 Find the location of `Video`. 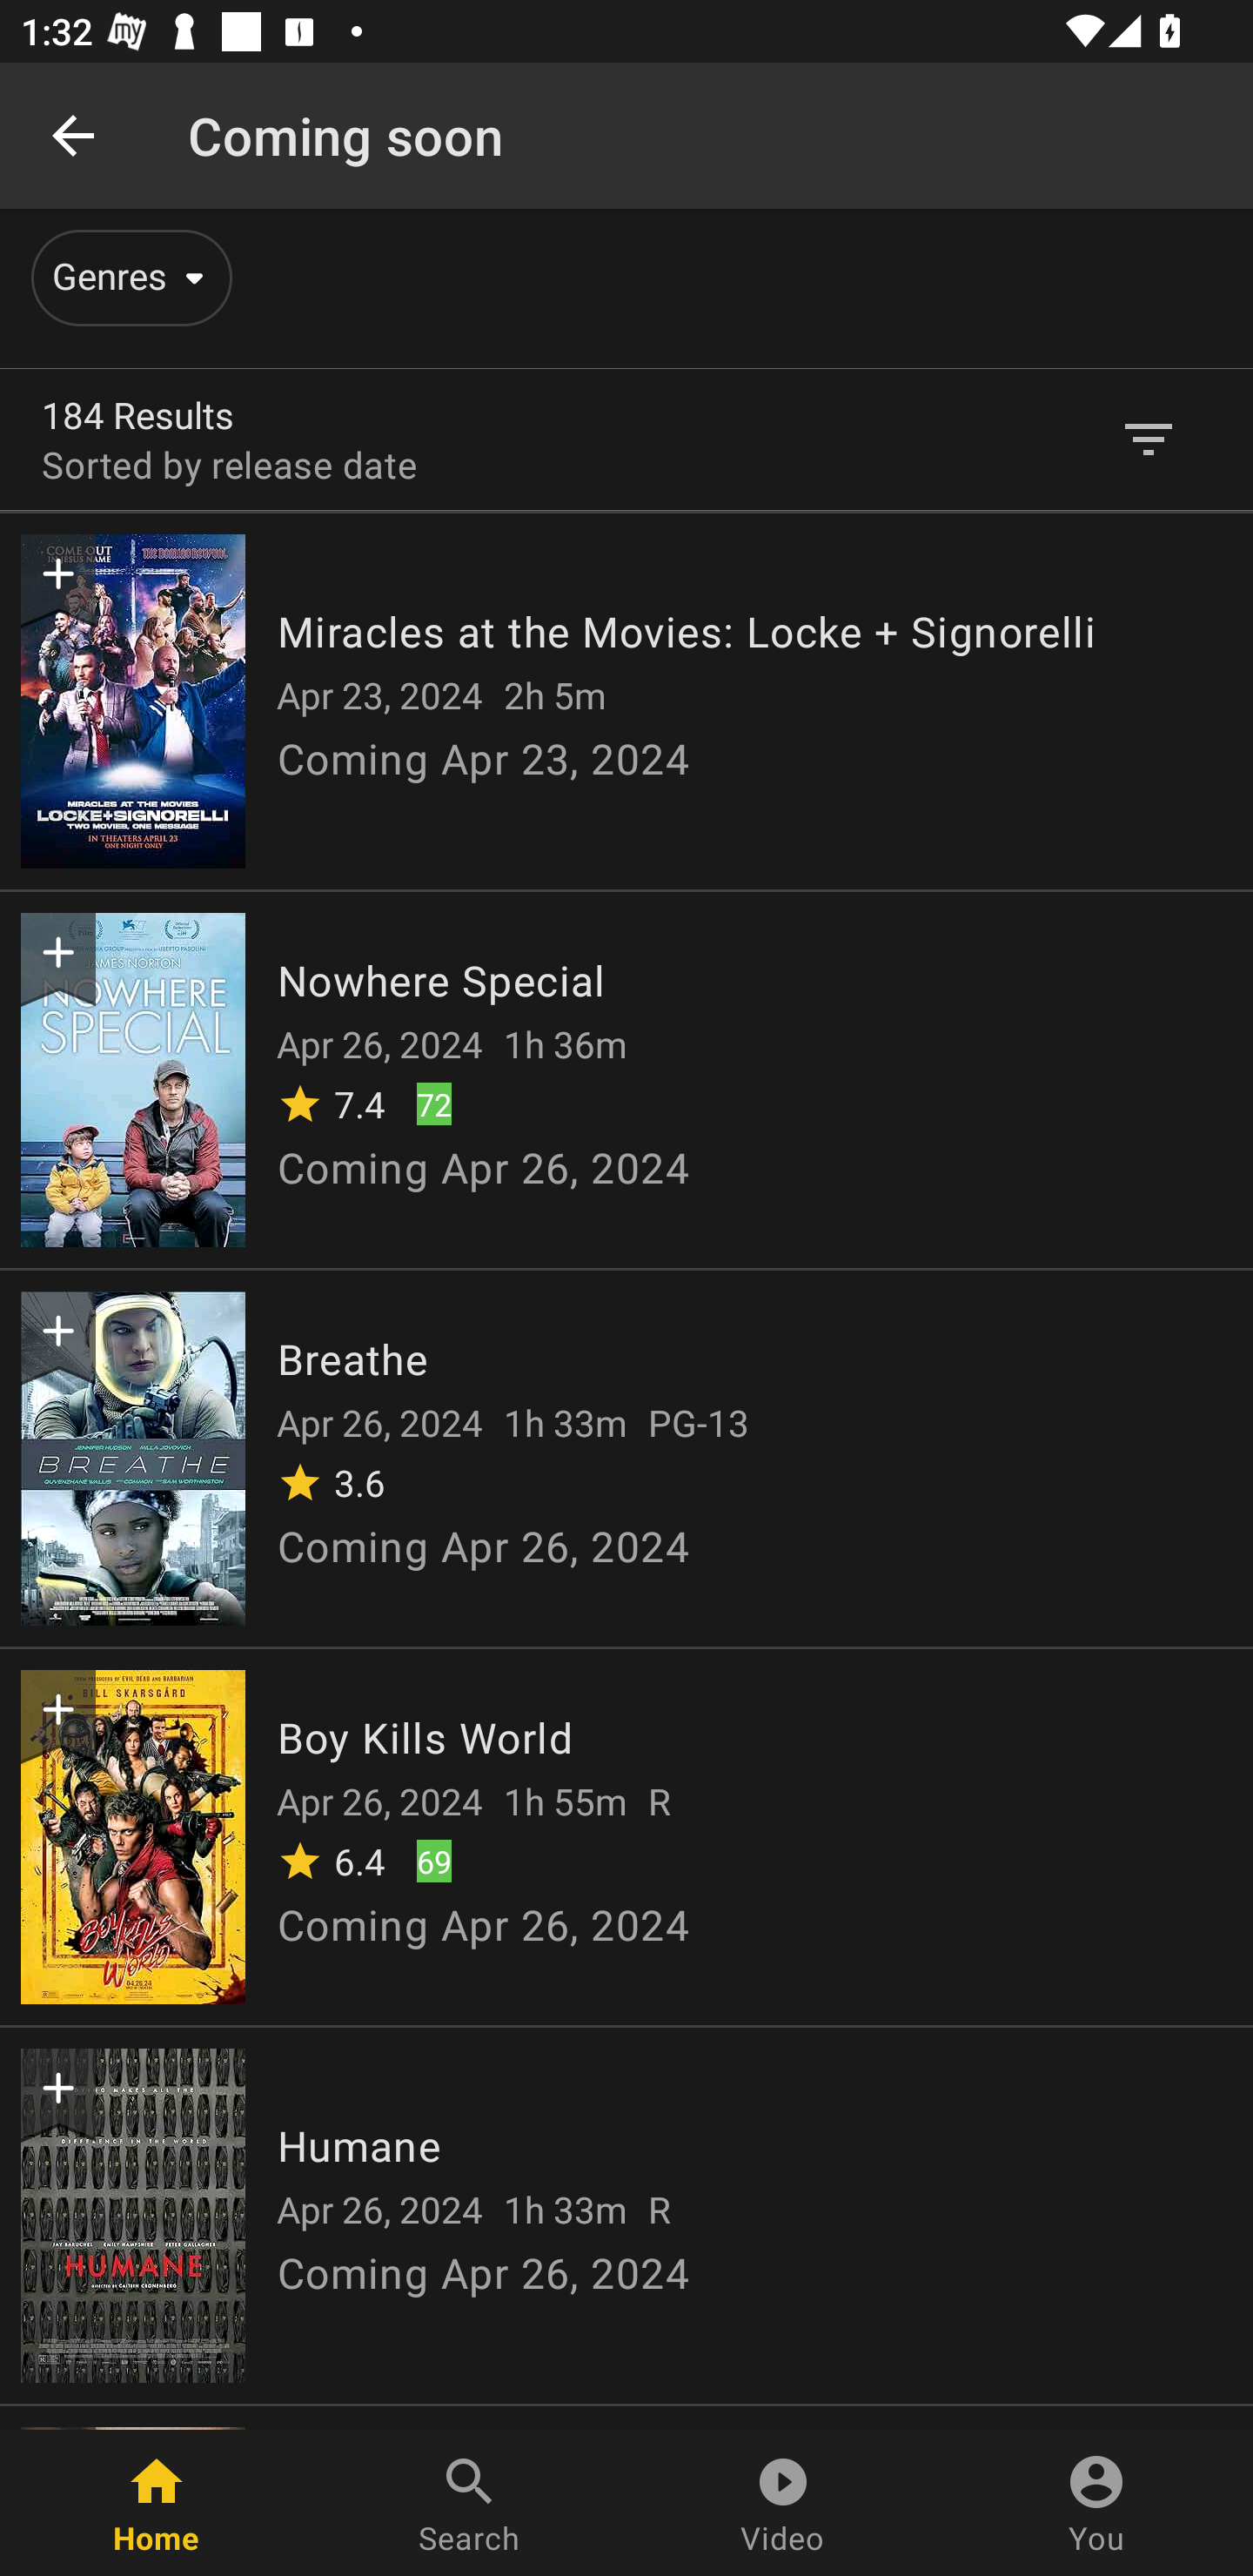

Video is located at coordinates (783, 2503).